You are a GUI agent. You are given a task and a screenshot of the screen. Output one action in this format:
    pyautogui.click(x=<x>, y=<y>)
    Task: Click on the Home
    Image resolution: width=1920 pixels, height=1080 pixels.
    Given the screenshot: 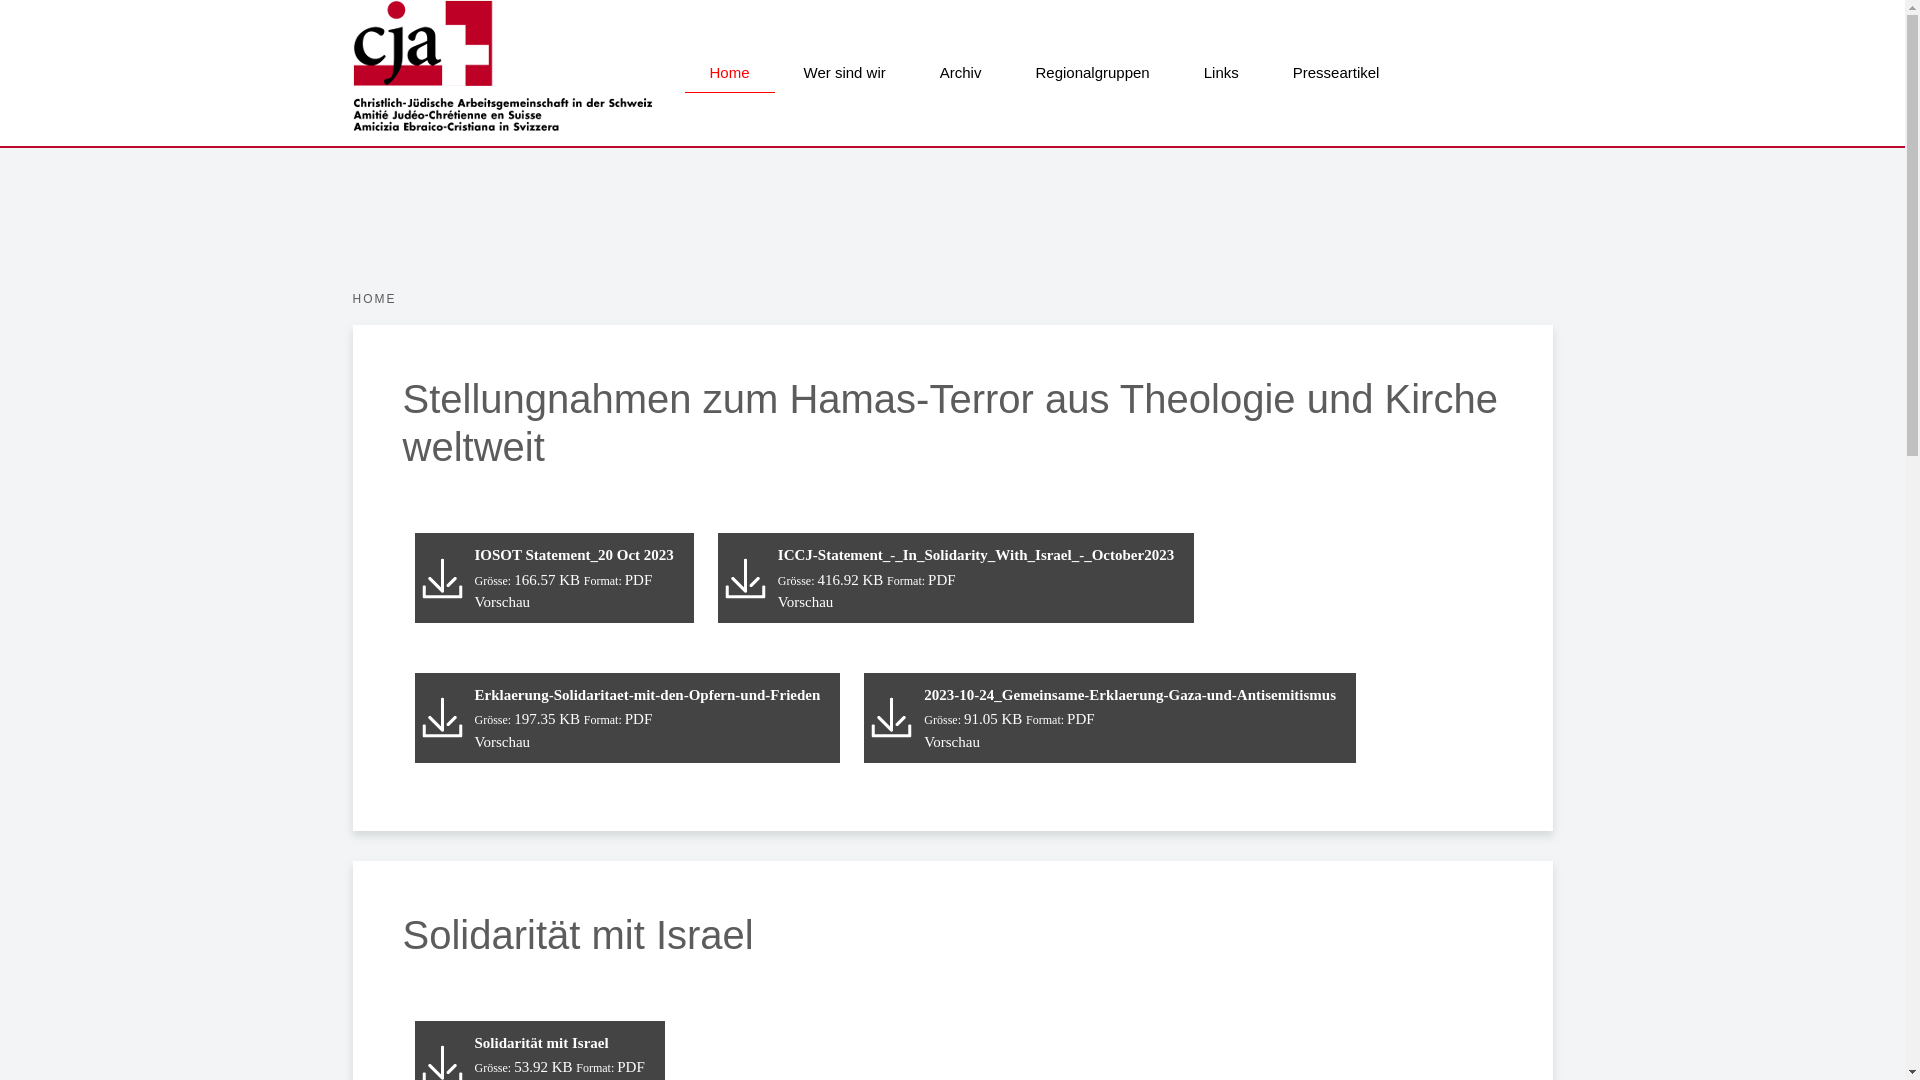 What is the action you would take?
    pyautogui.click(x=729, y=73)
    